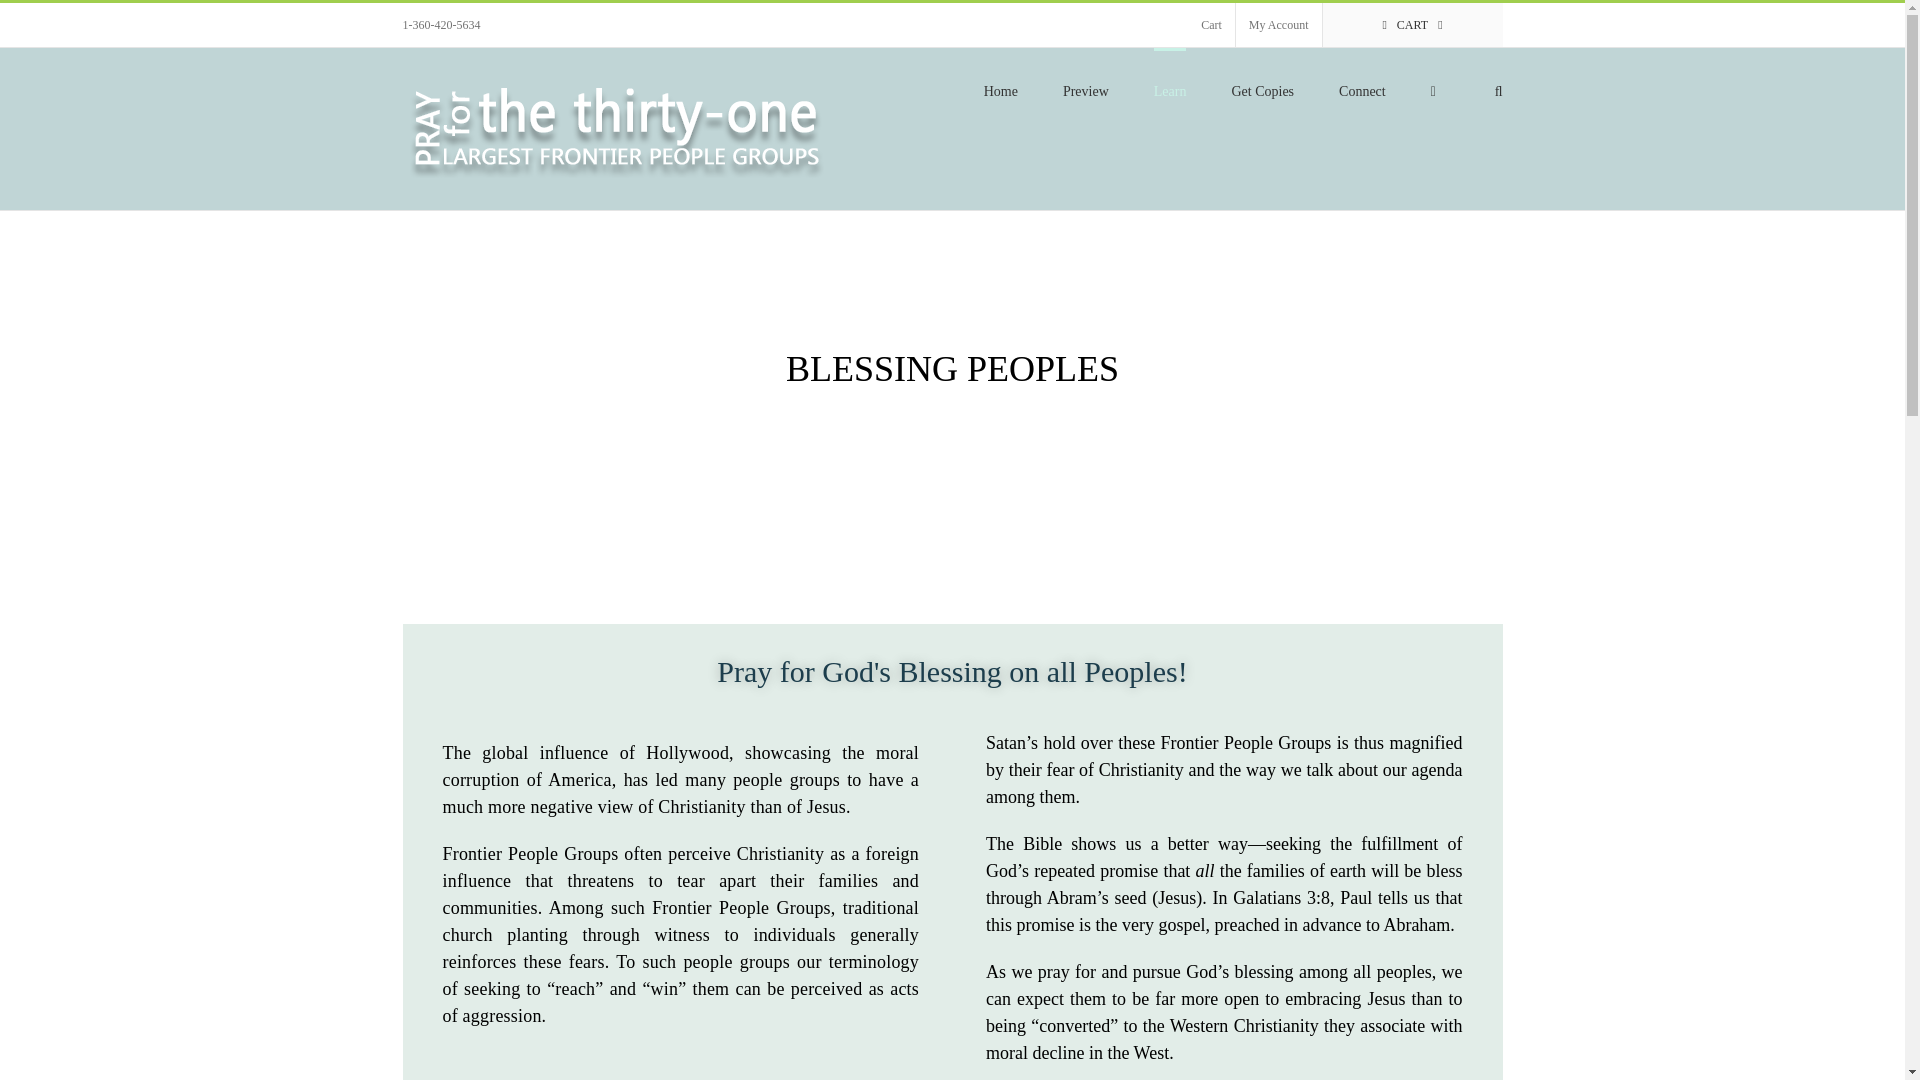 The image size is (1920, 1080). I want to click on My Account, so click(1279, 25).